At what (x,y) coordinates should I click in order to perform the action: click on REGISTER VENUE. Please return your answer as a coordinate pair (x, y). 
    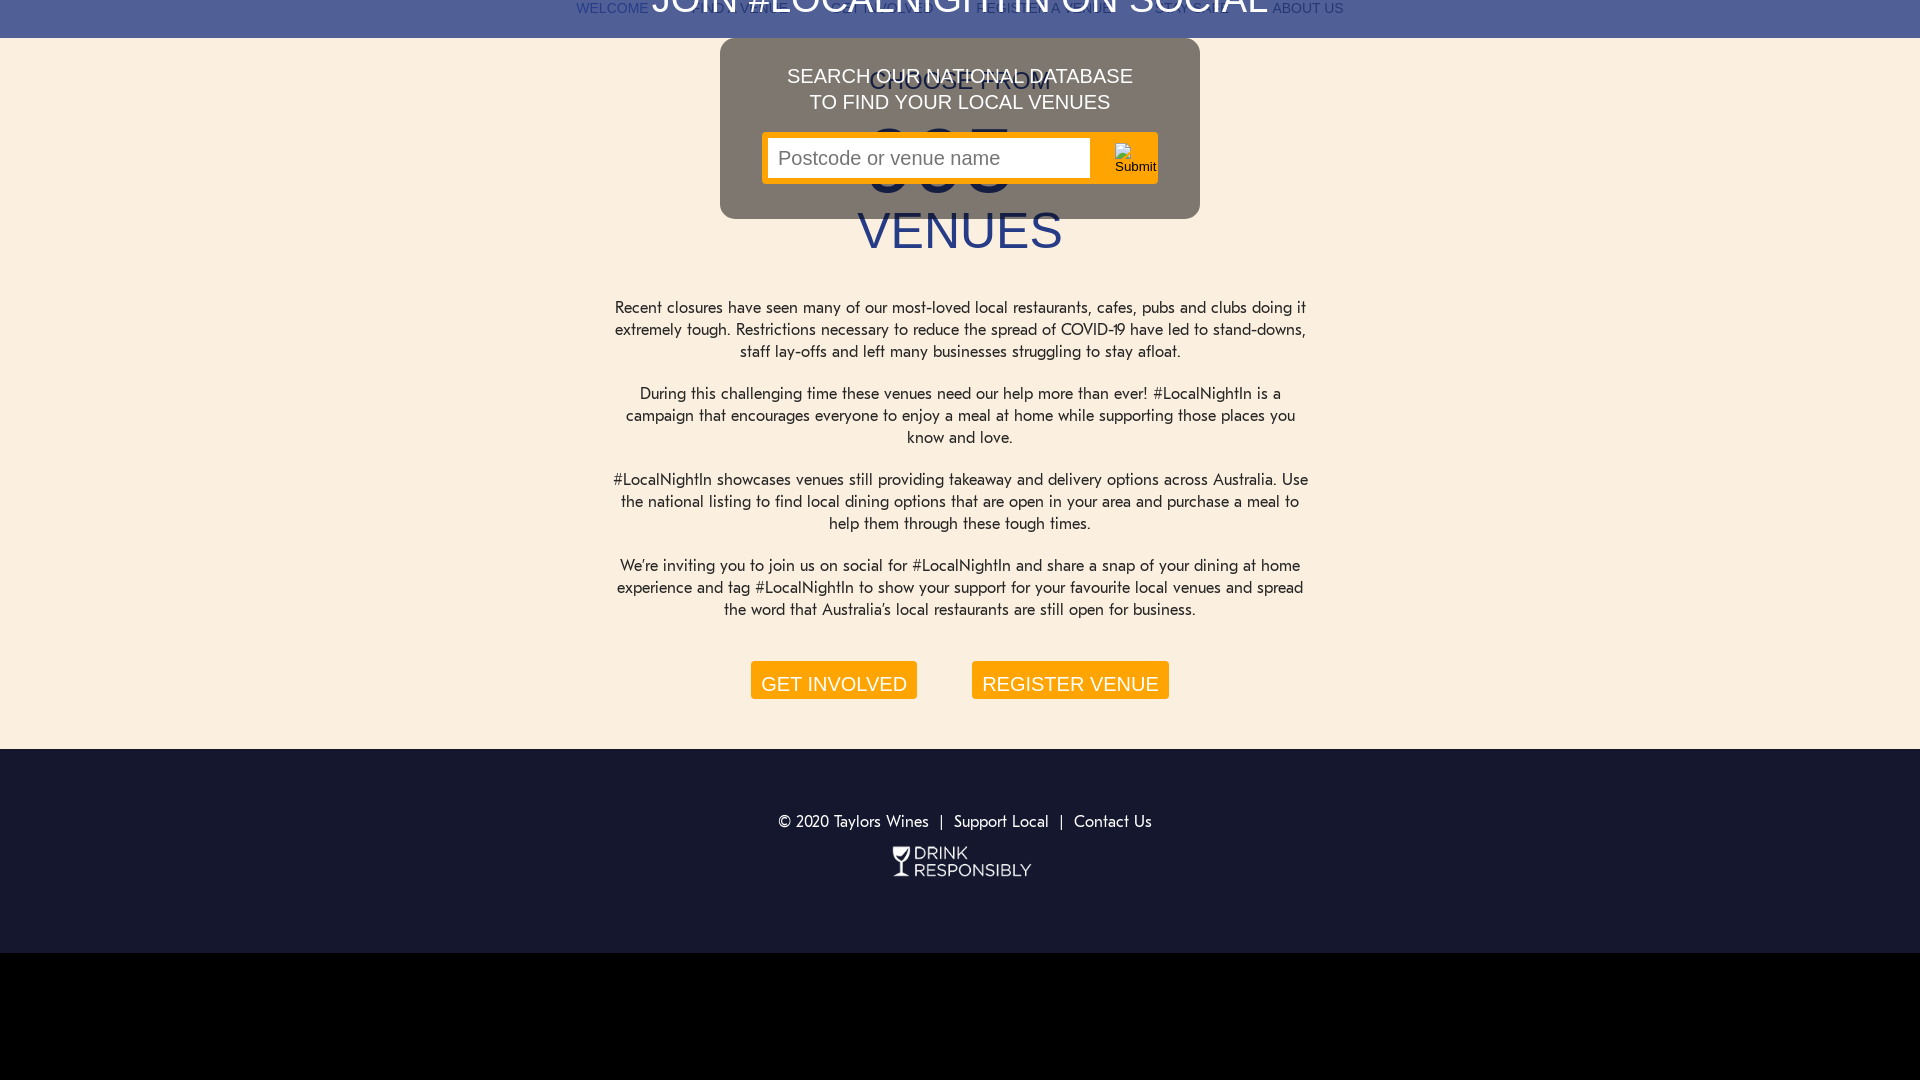
    Looking at the image, I should click on (1070, 680).